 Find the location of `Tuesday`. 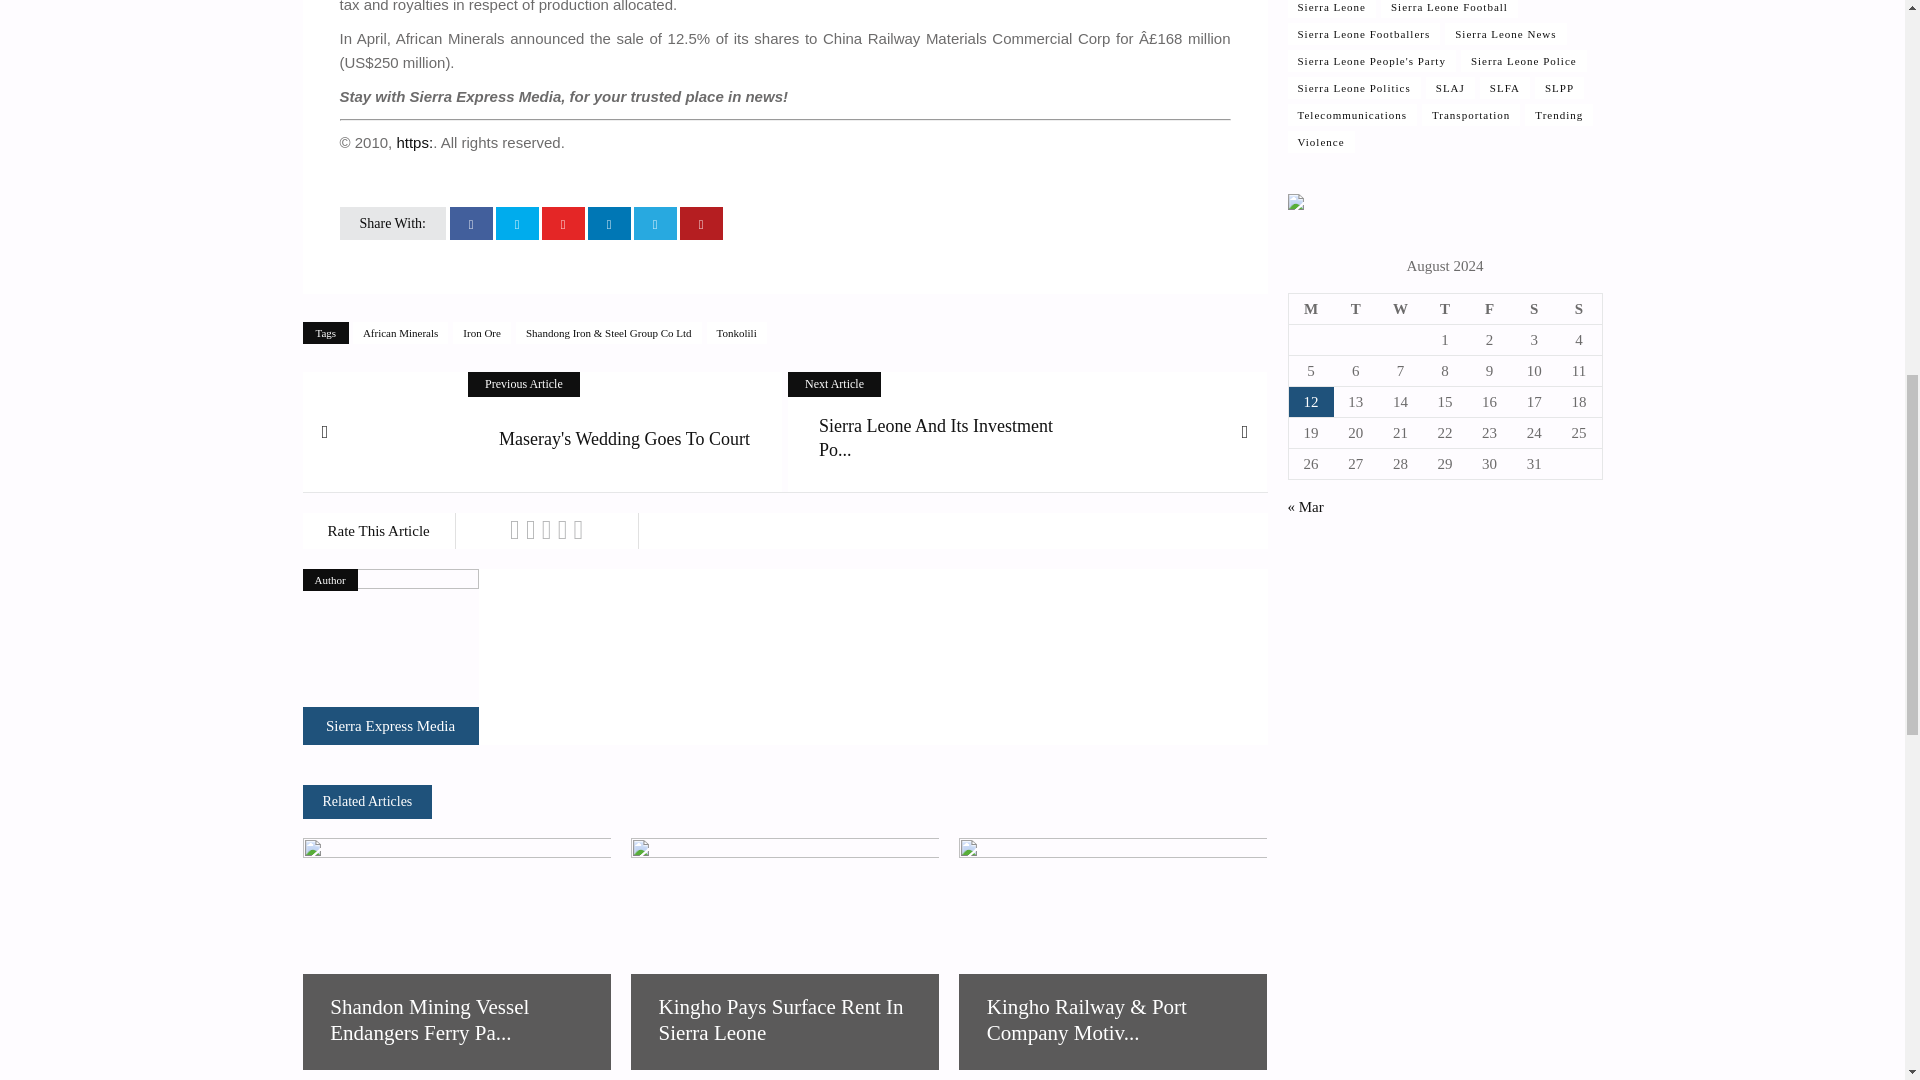

Tuesday is located at coordinates (1356, 309).